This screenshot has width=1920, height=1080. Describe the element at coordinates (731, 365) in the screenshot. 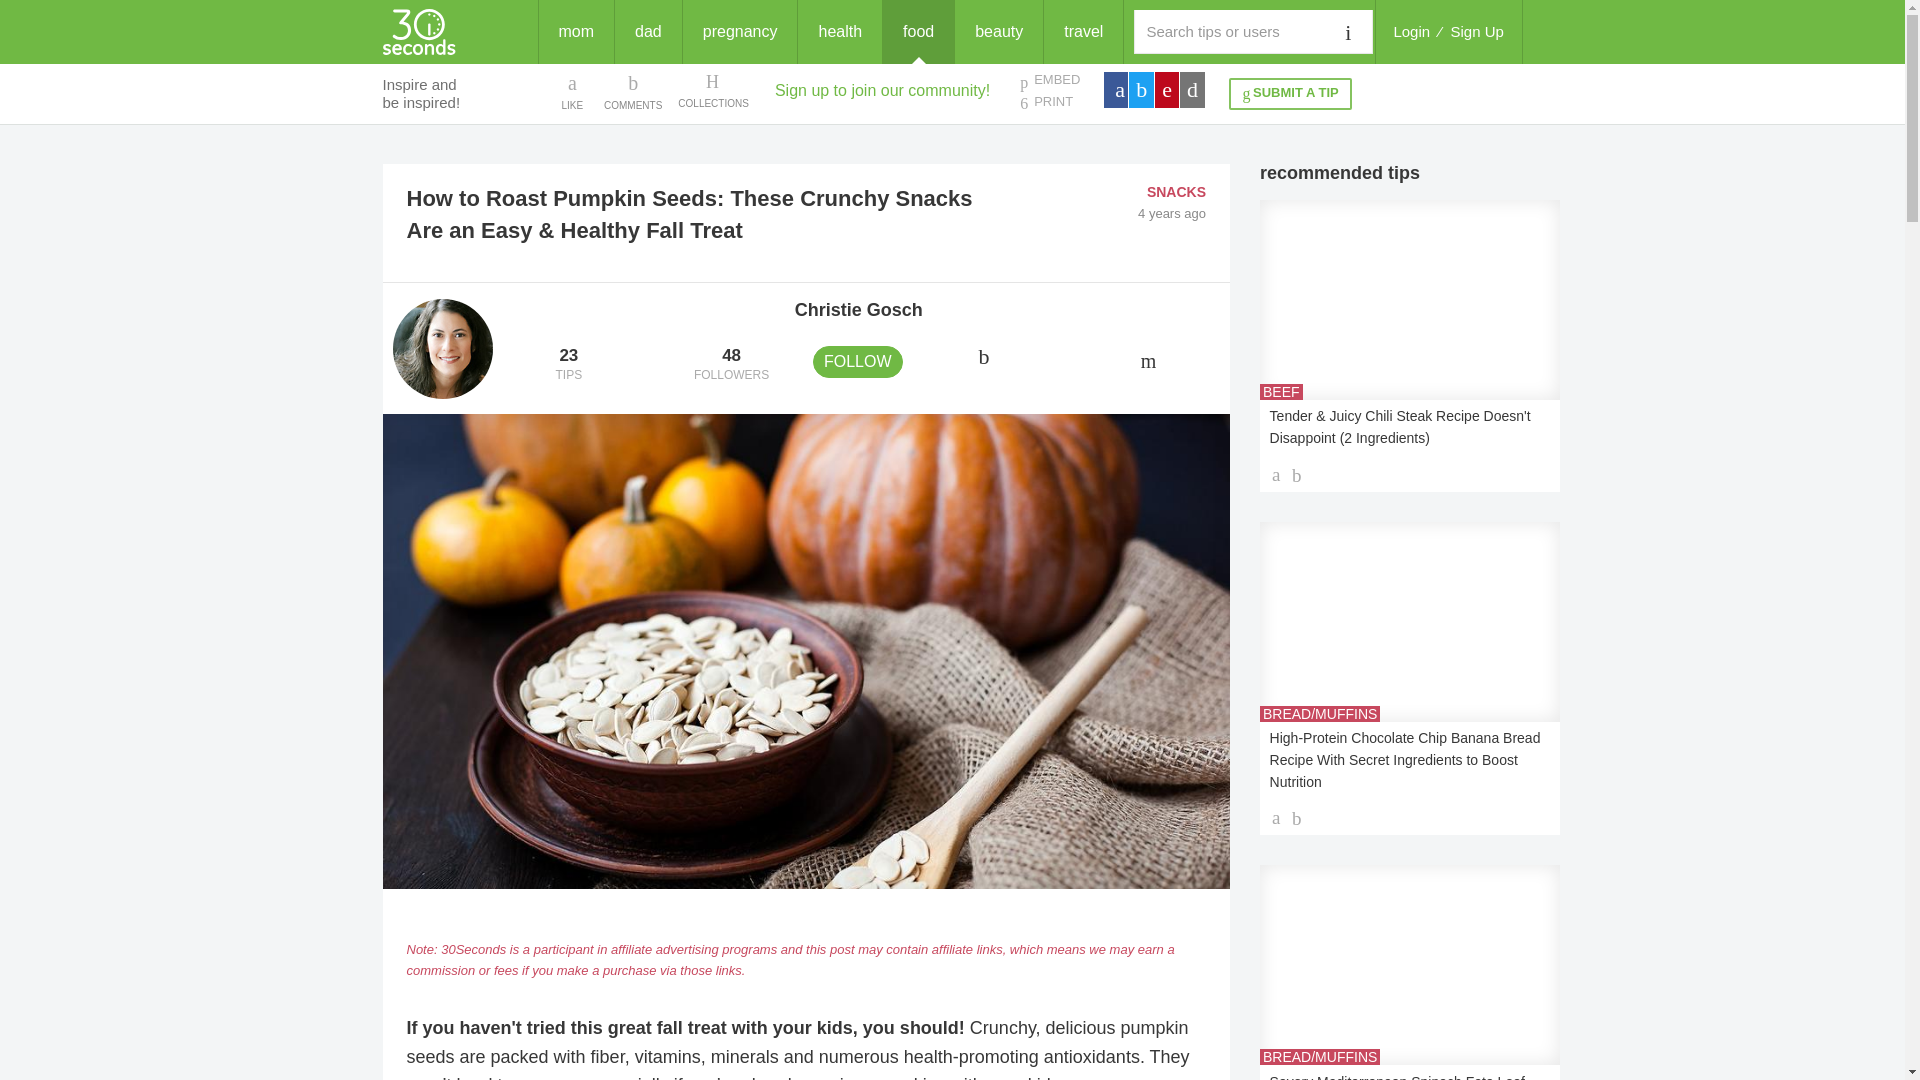

I see `travel` at that location.